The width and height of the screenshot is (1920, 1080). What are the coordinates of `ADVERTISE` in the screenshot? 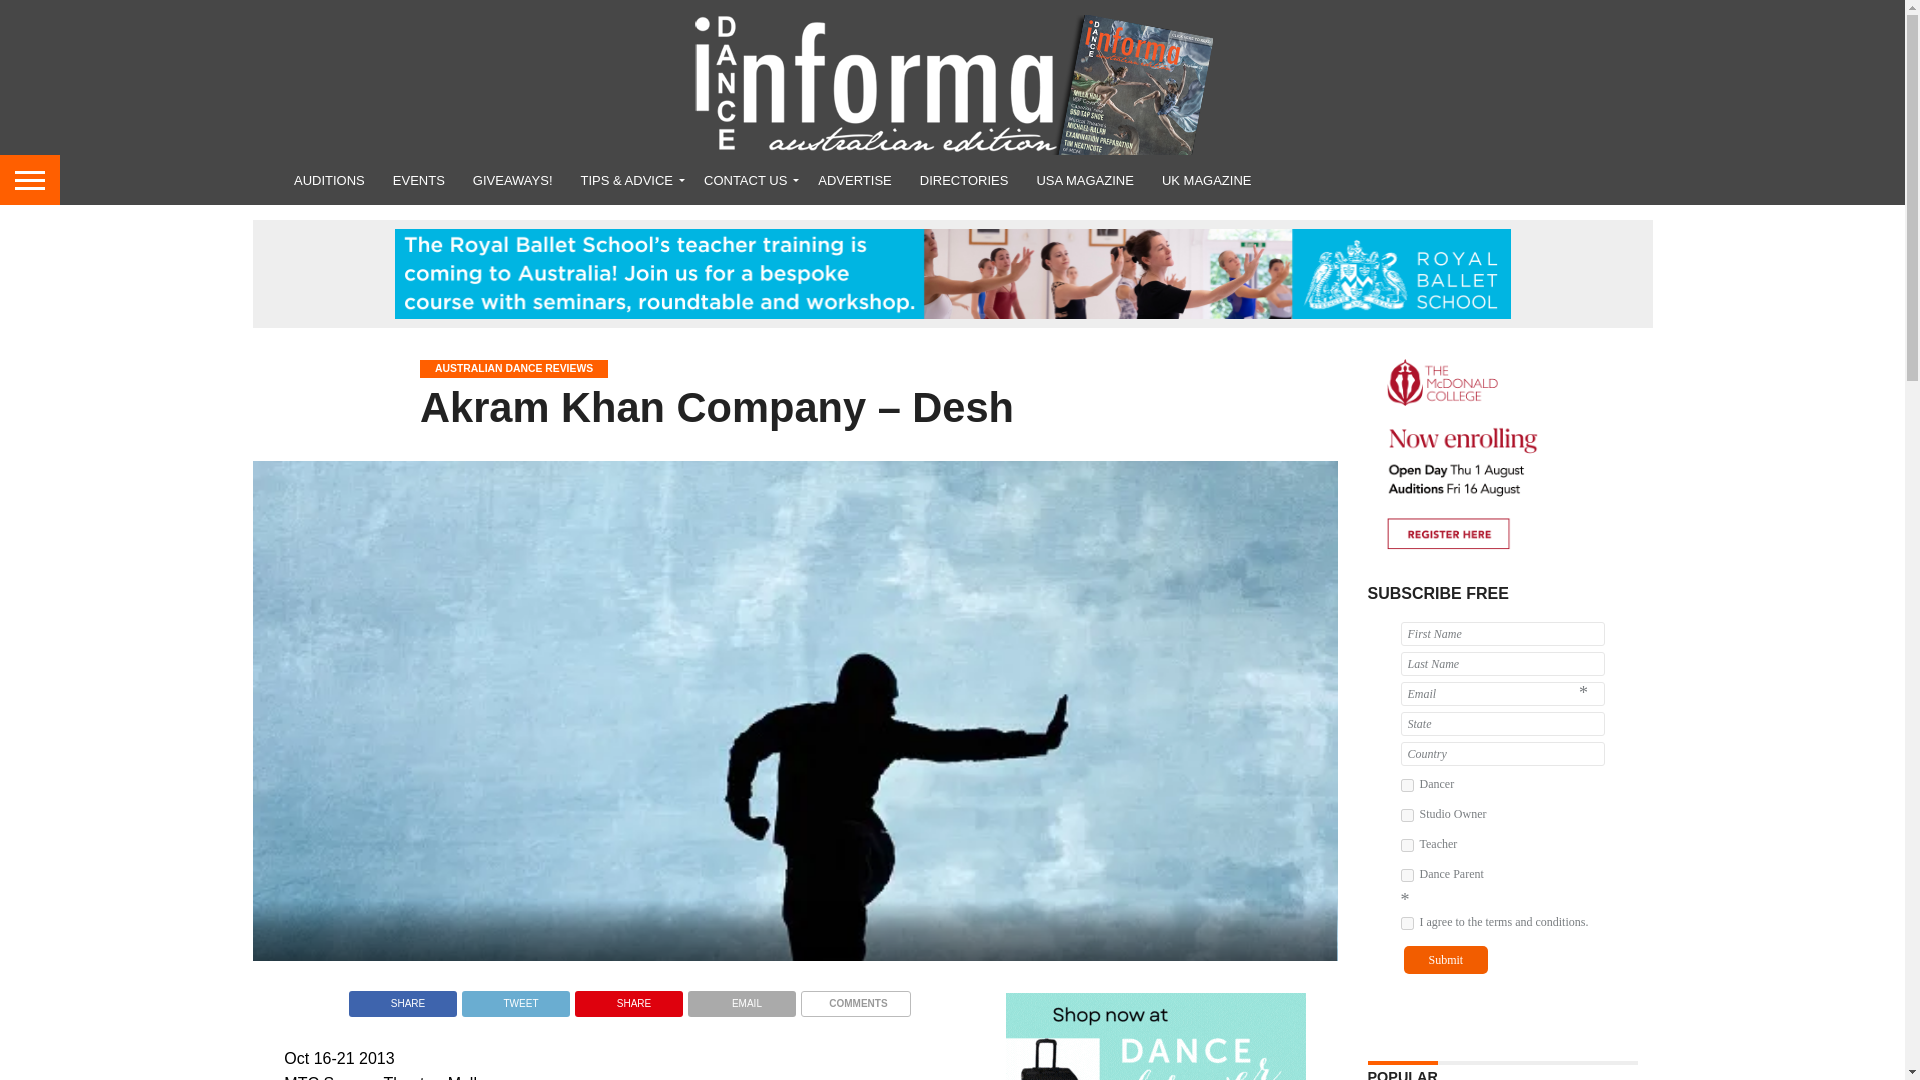 It's located at (854, 180).